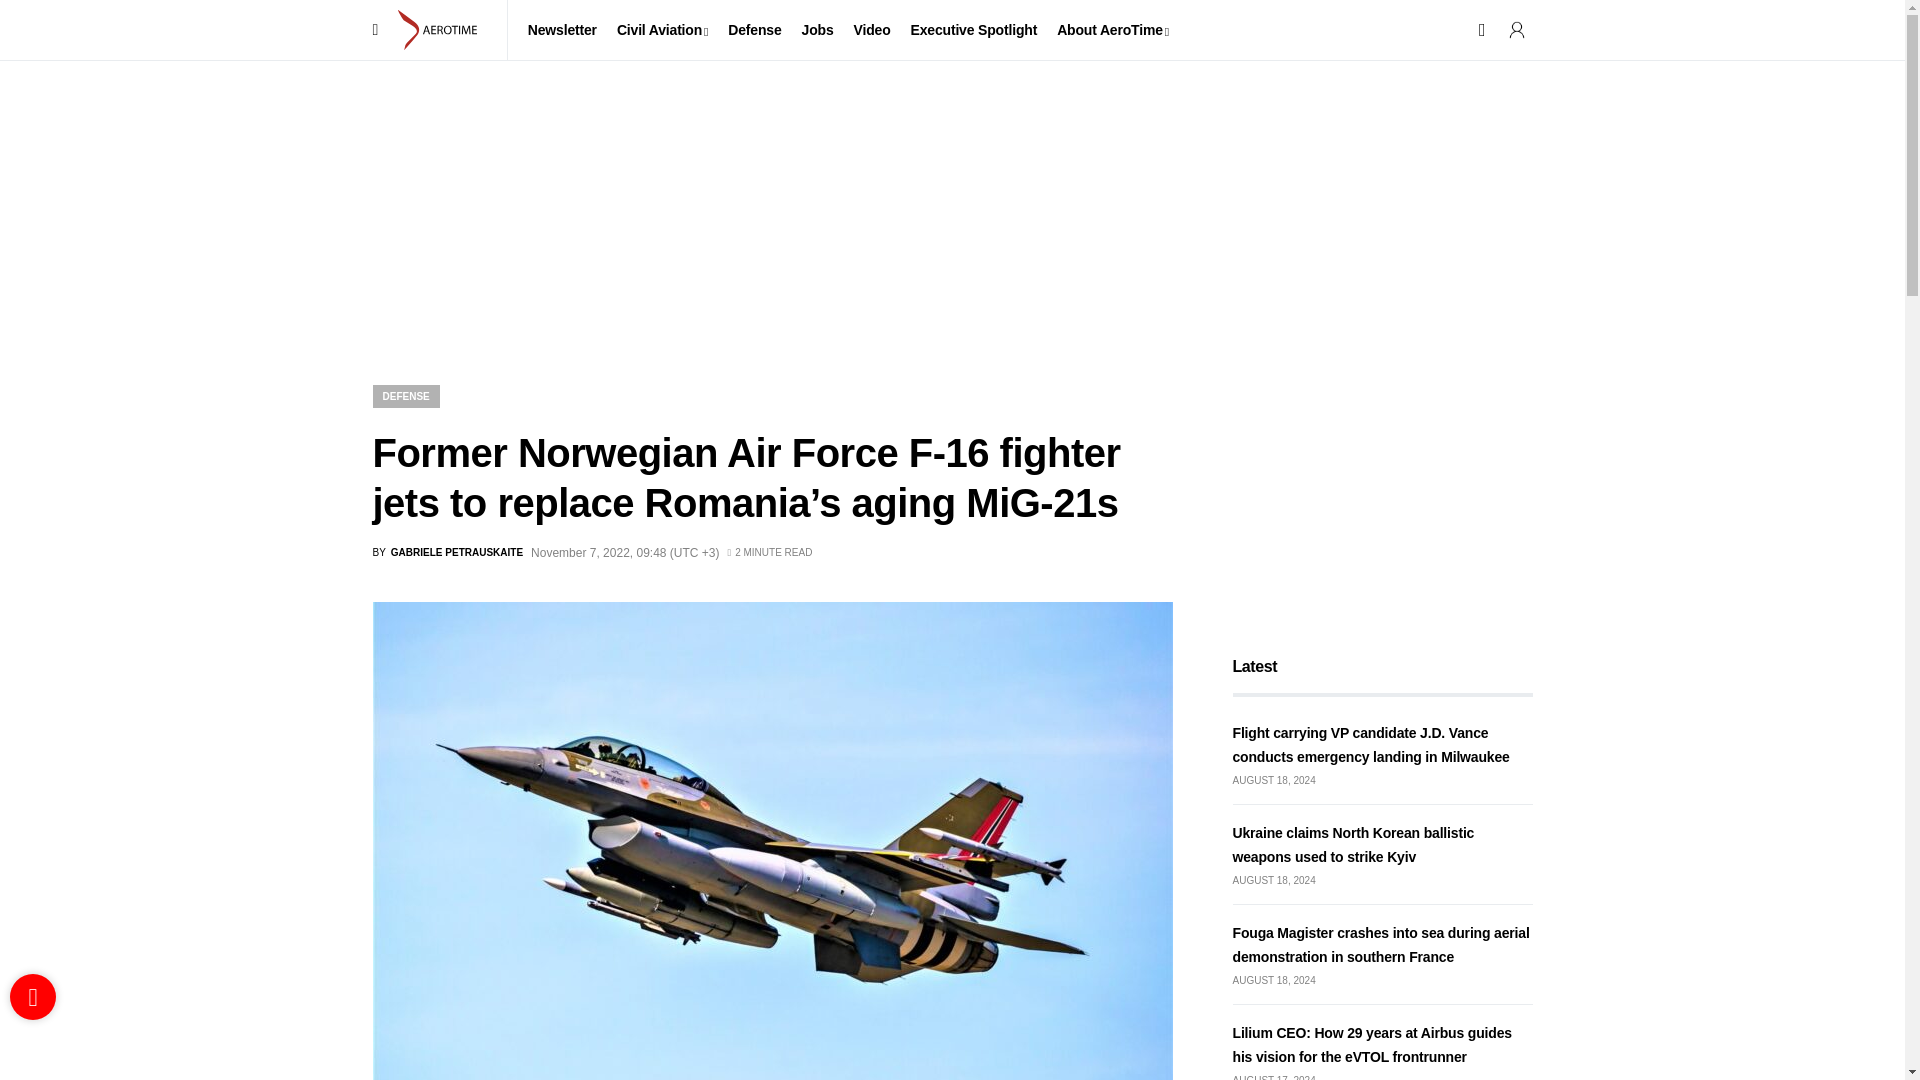 This screenshot has width=1920, height=1080. Describe the element at coordinates (562, 30) in the screenshot. I see `Newsletter` at that location.